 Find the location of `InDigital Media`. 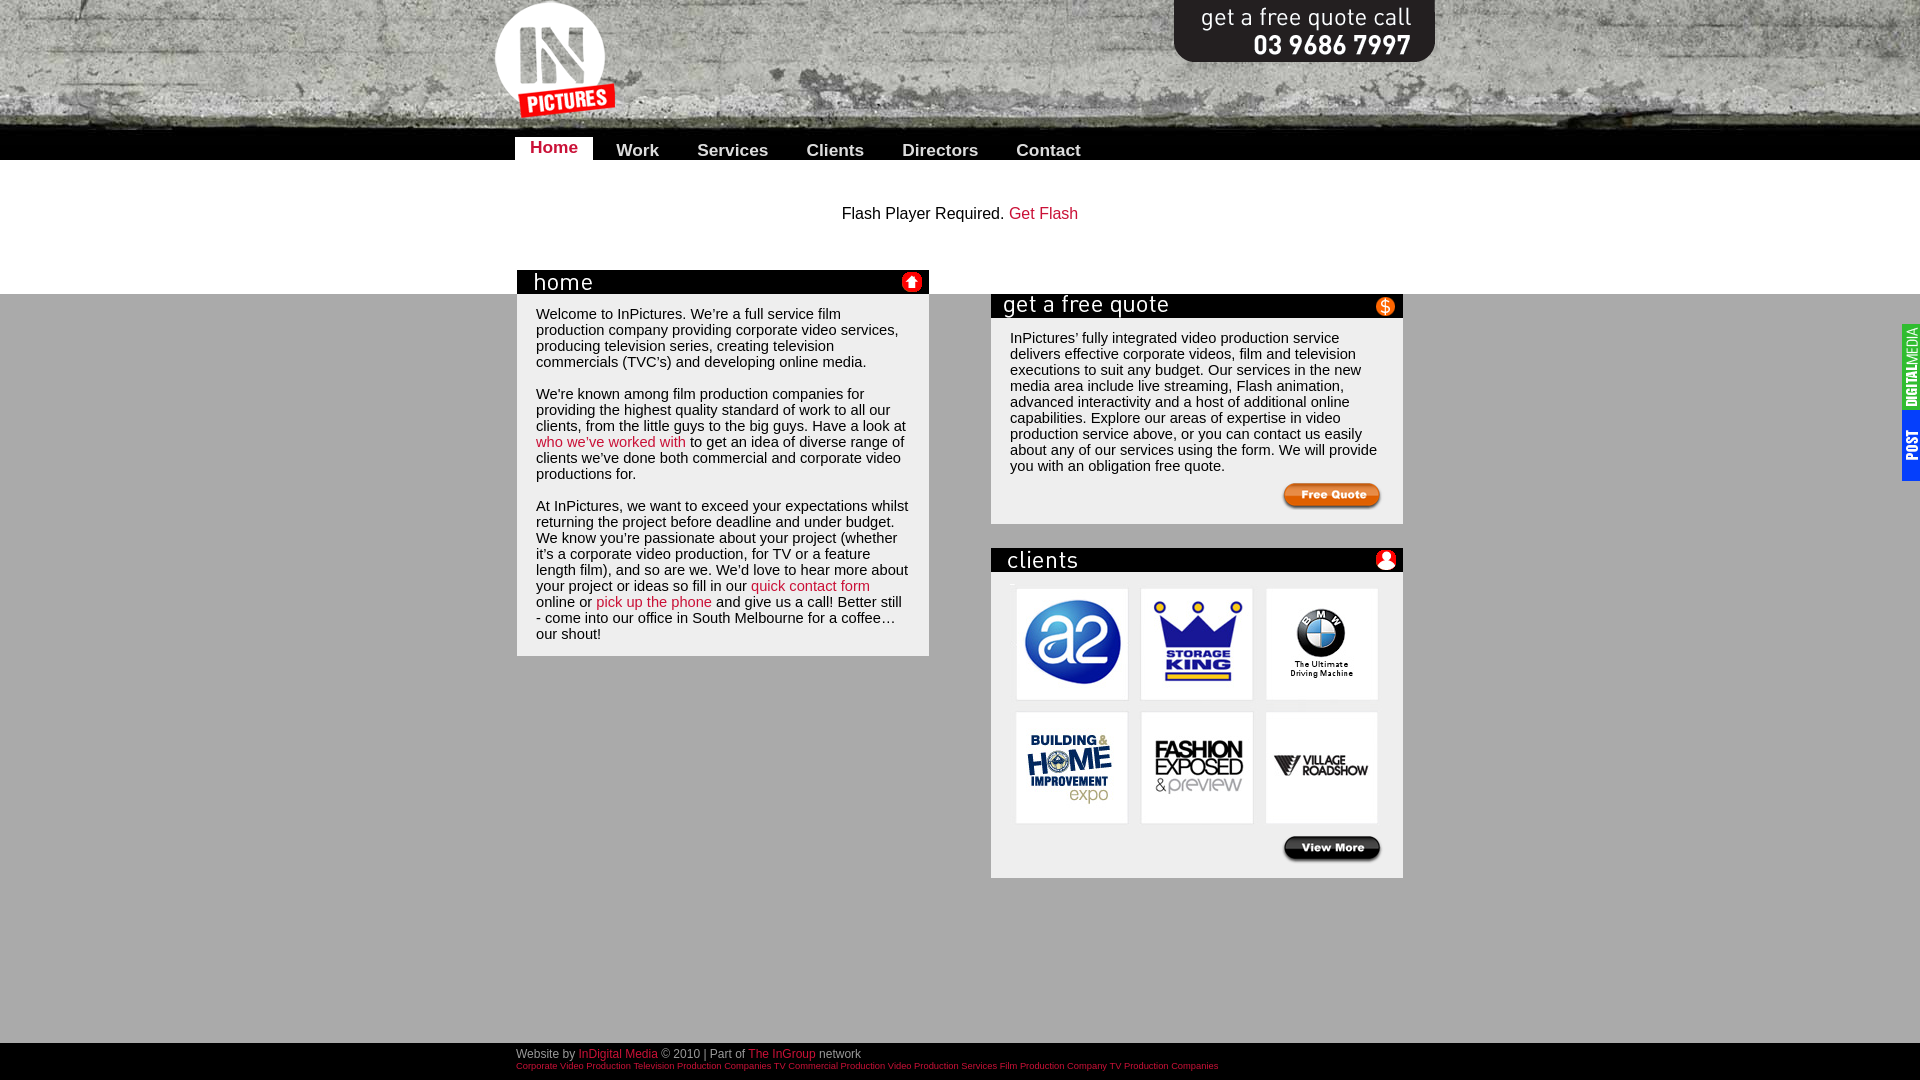

InDigital Media is located at coordinates (618, 1054).